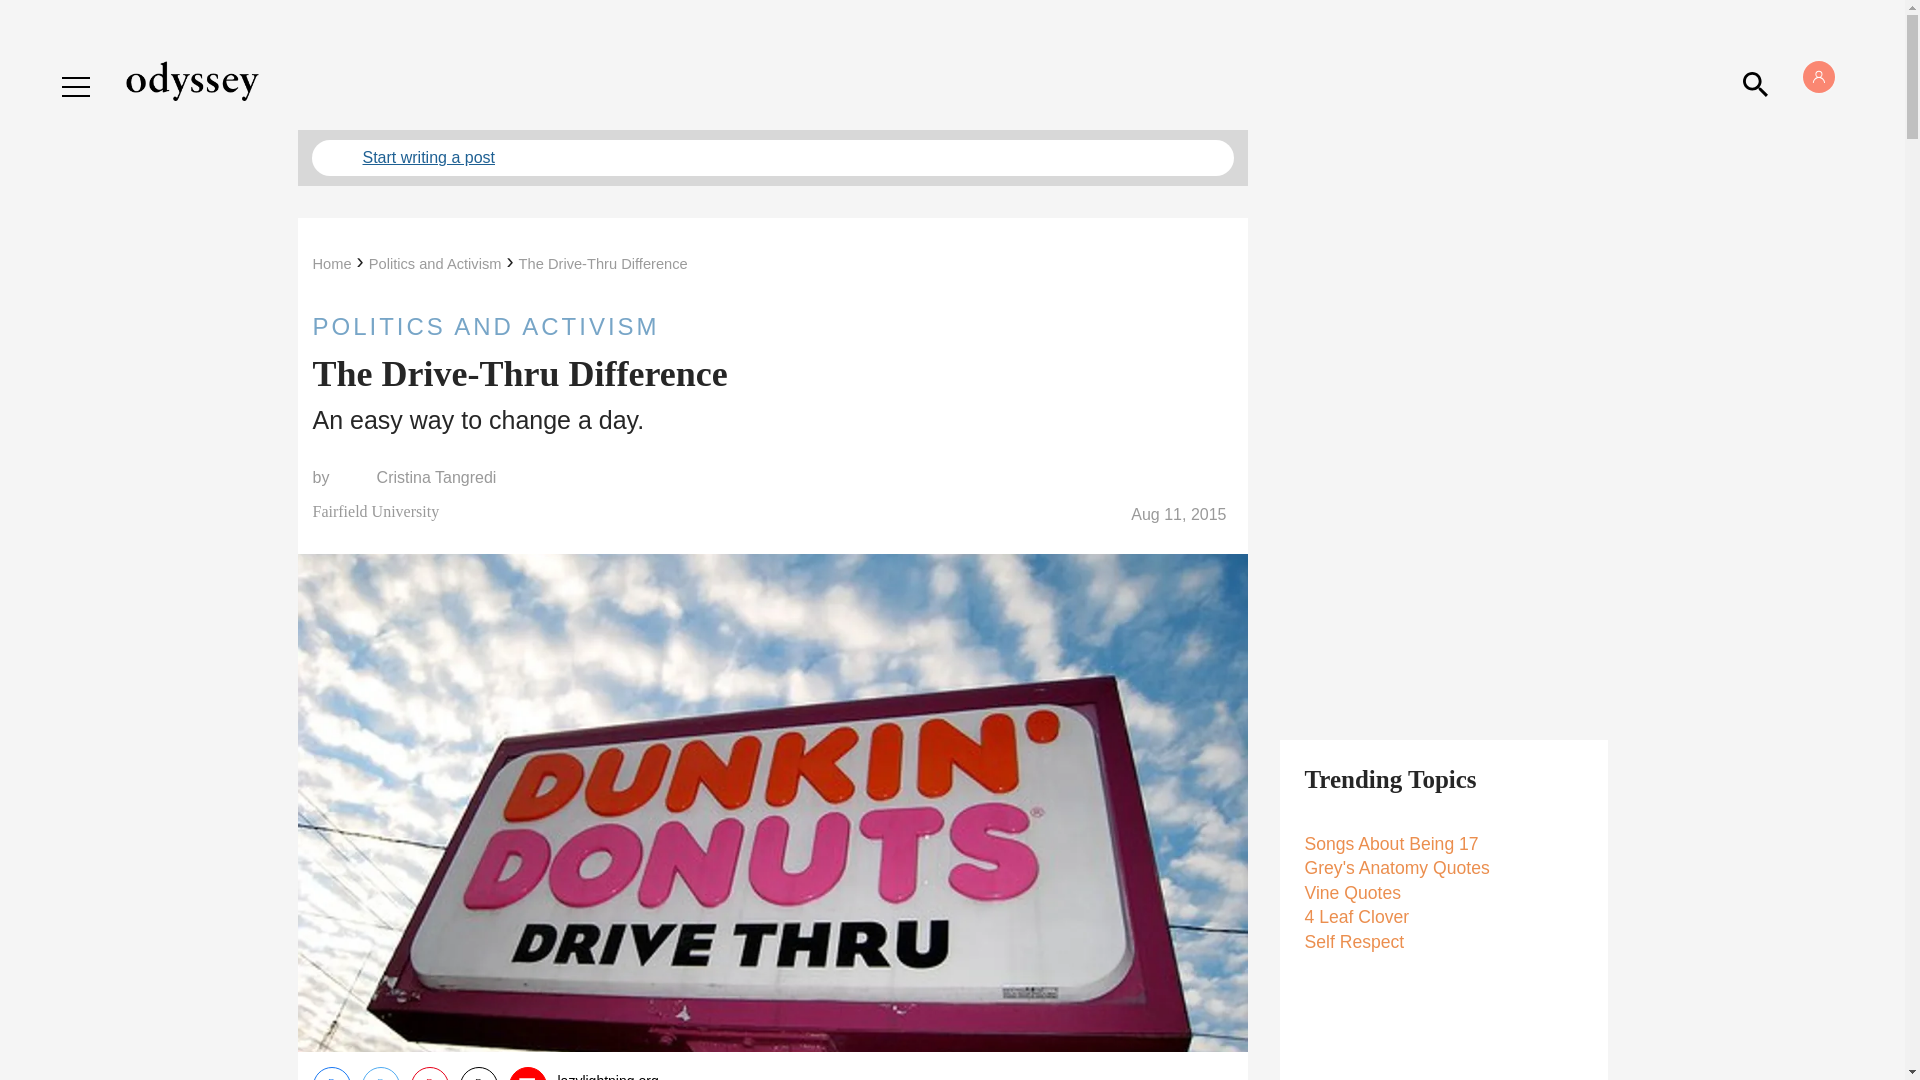 The height and width of the screenshot is (1080, 1920). What do you see at coordinates (434, 264) in the screenshot?
I see `Politics and Activism` at bounding box center [434, 264].